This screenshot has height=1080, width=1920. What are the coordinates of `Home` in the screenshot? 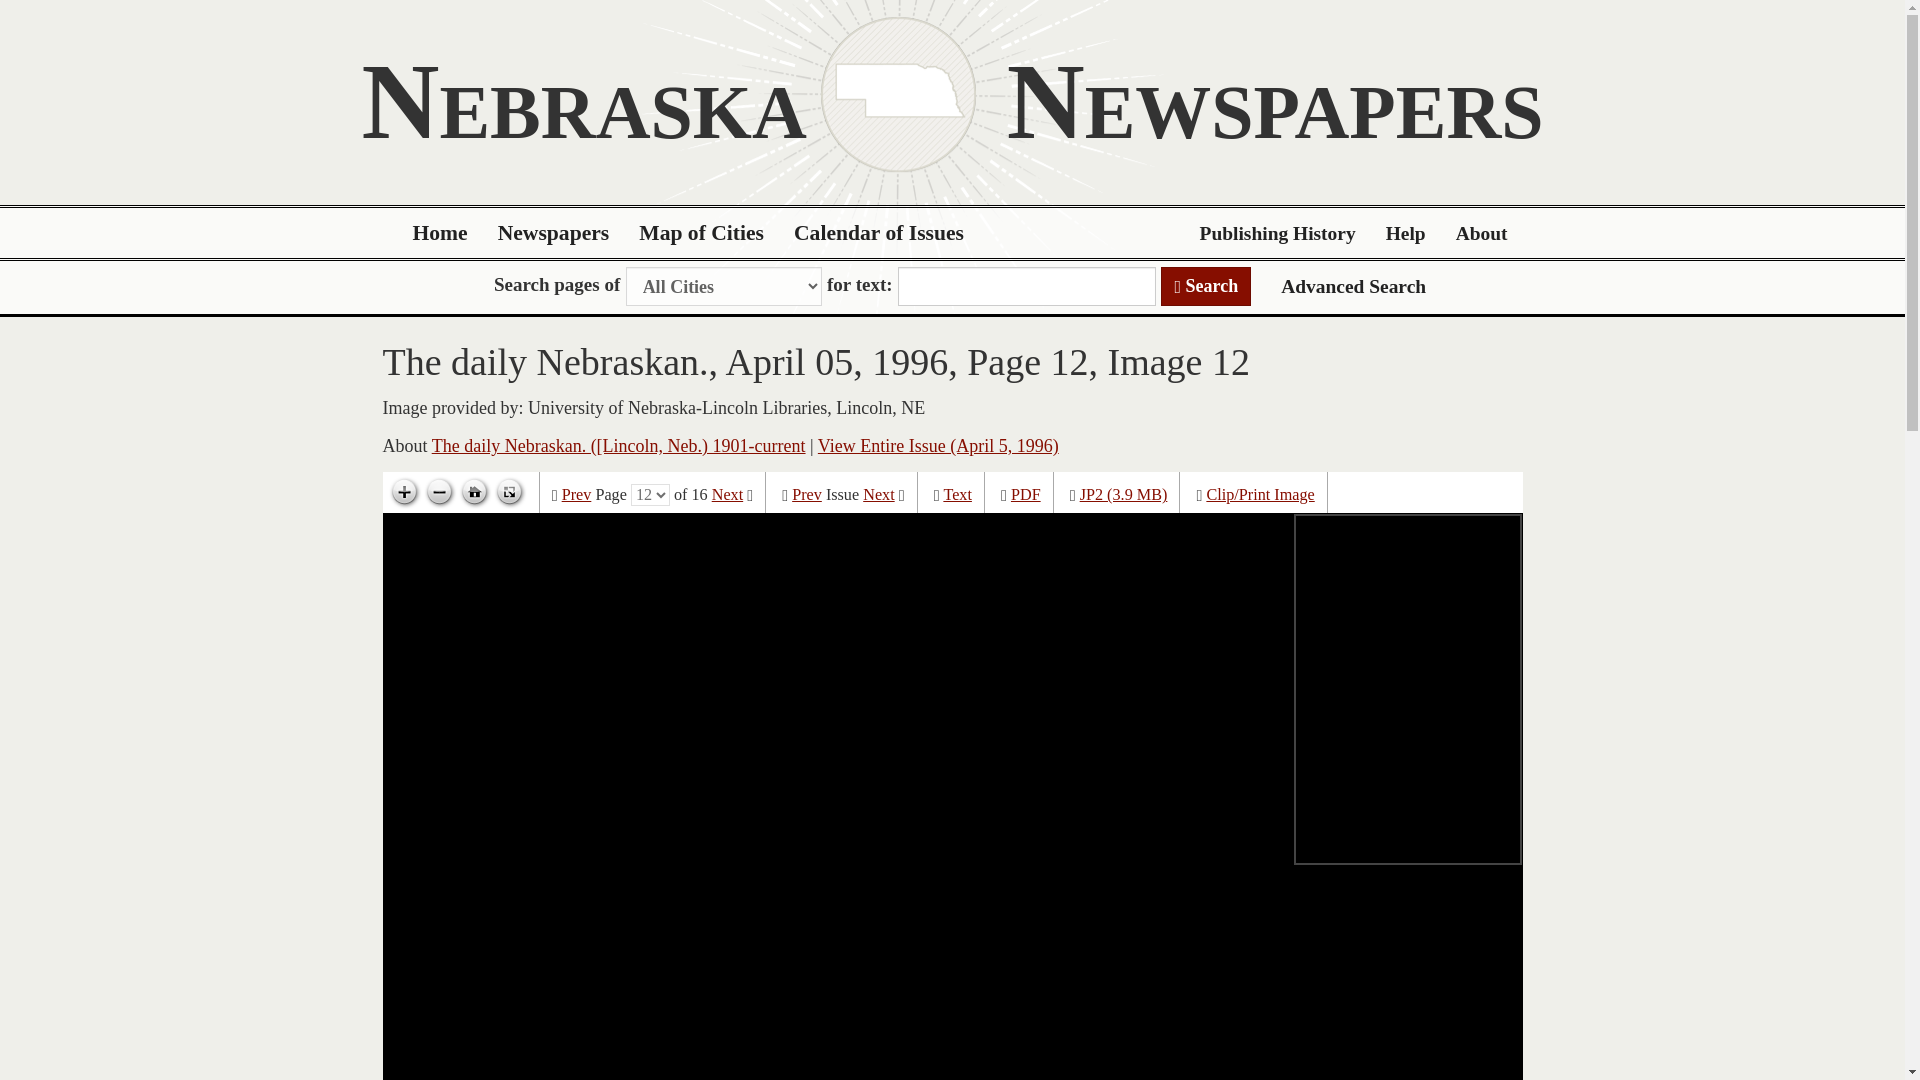 It's located at (440, 233).